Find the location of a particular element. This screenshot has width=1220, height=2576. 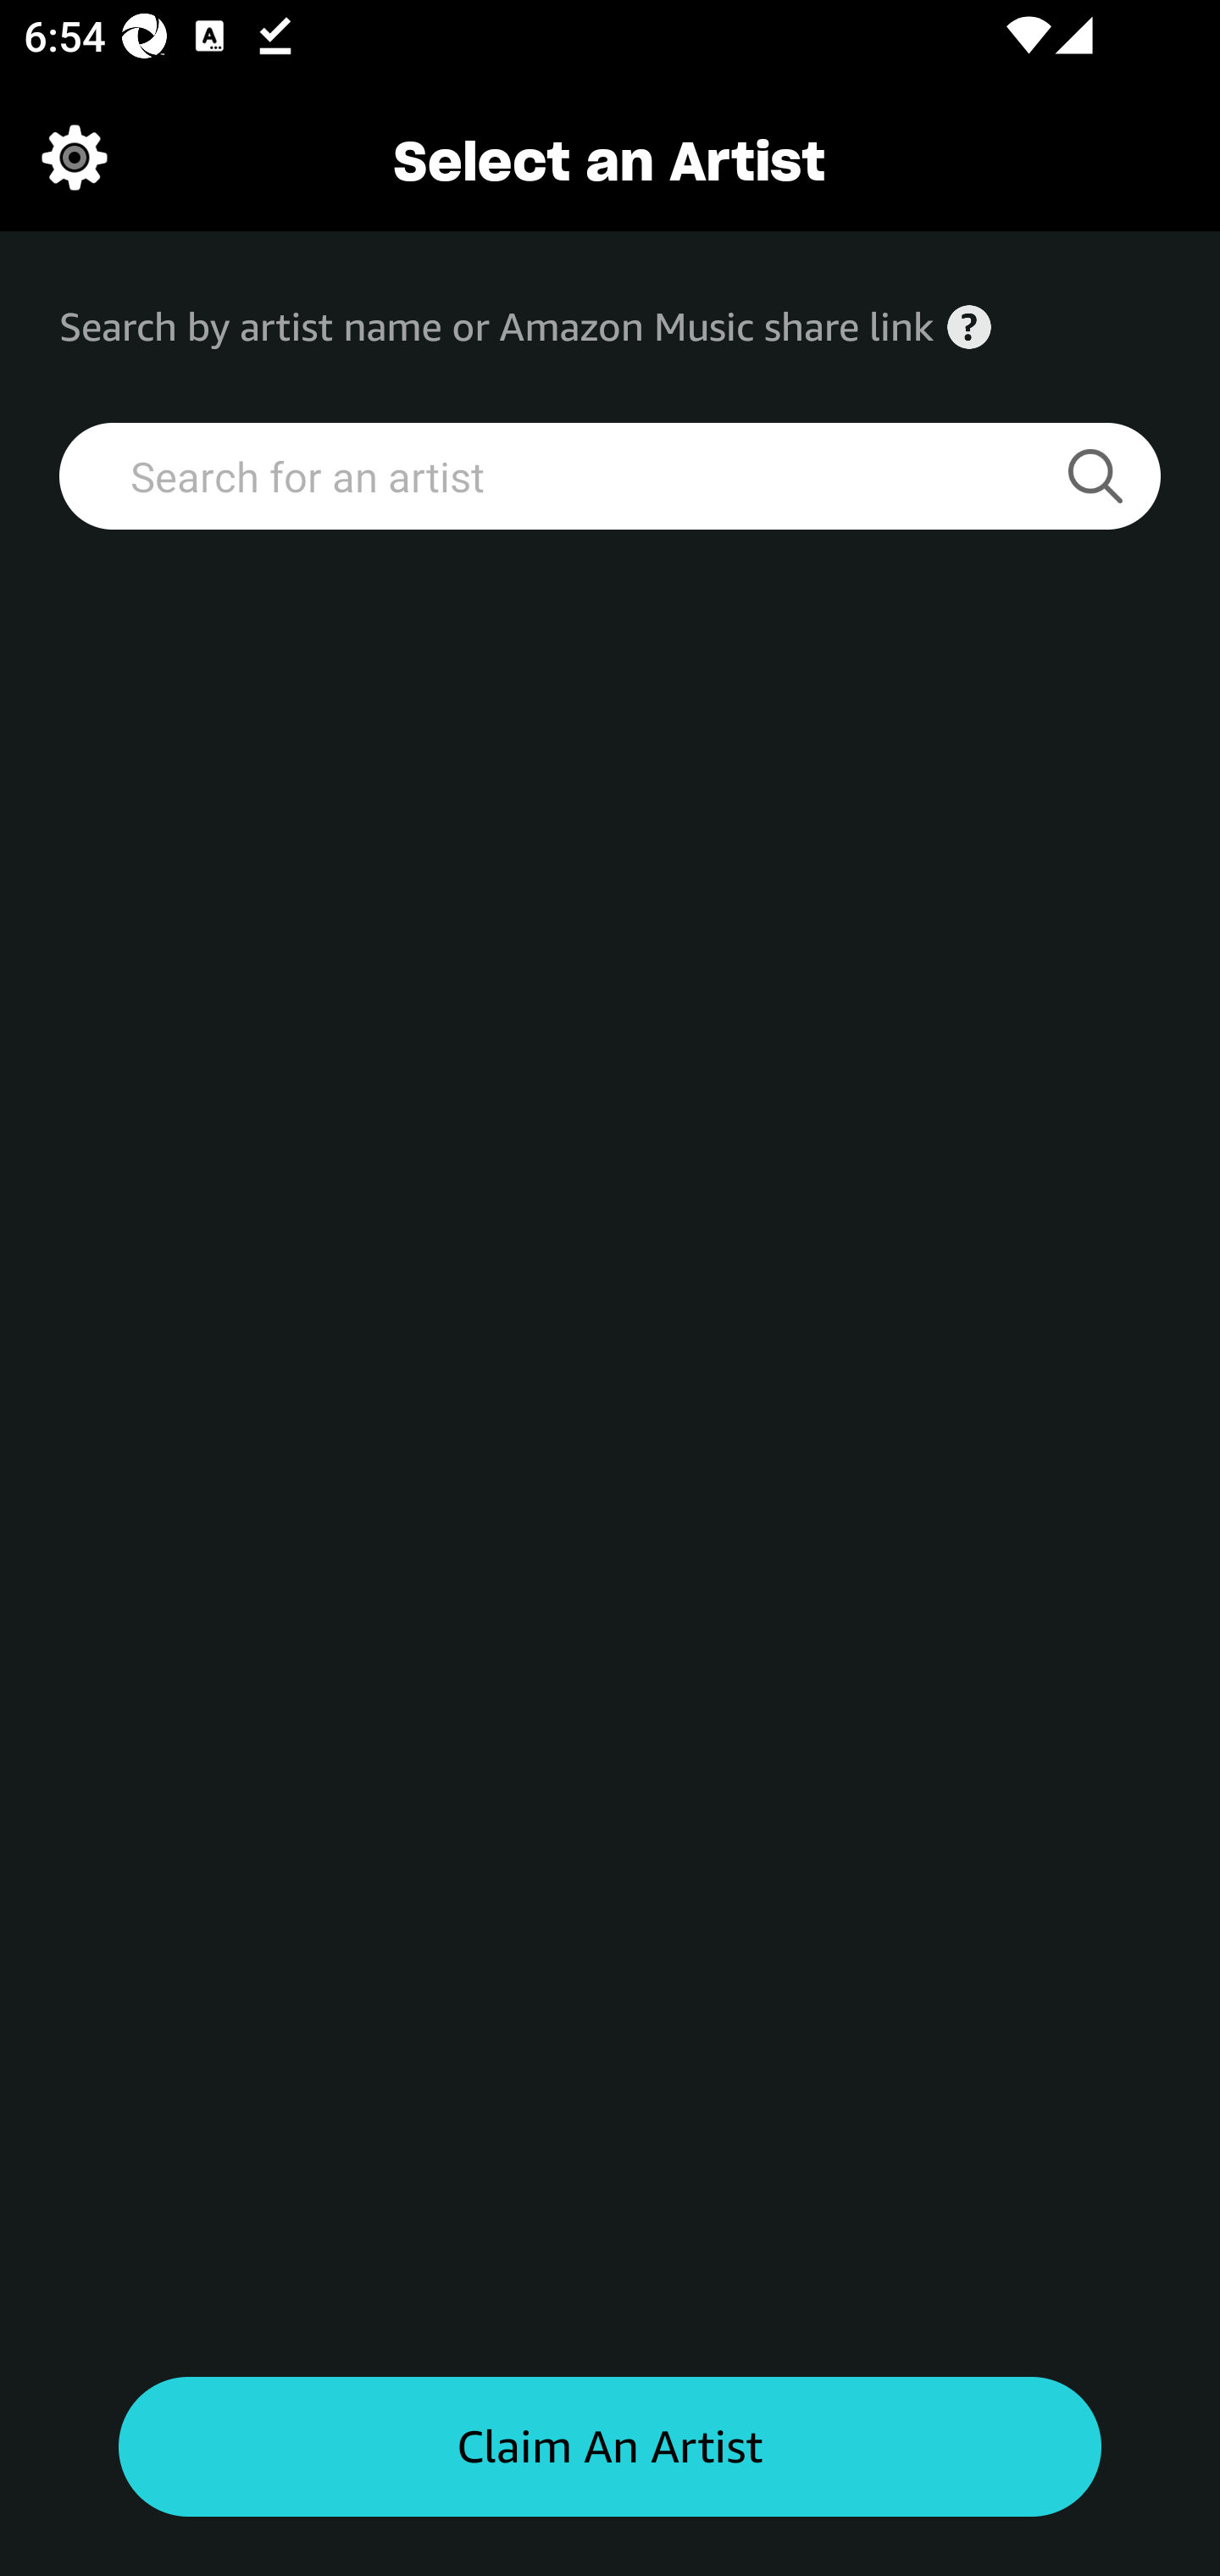

Claim an artist button Claim An Artist is located at coordinates (610, 2447).